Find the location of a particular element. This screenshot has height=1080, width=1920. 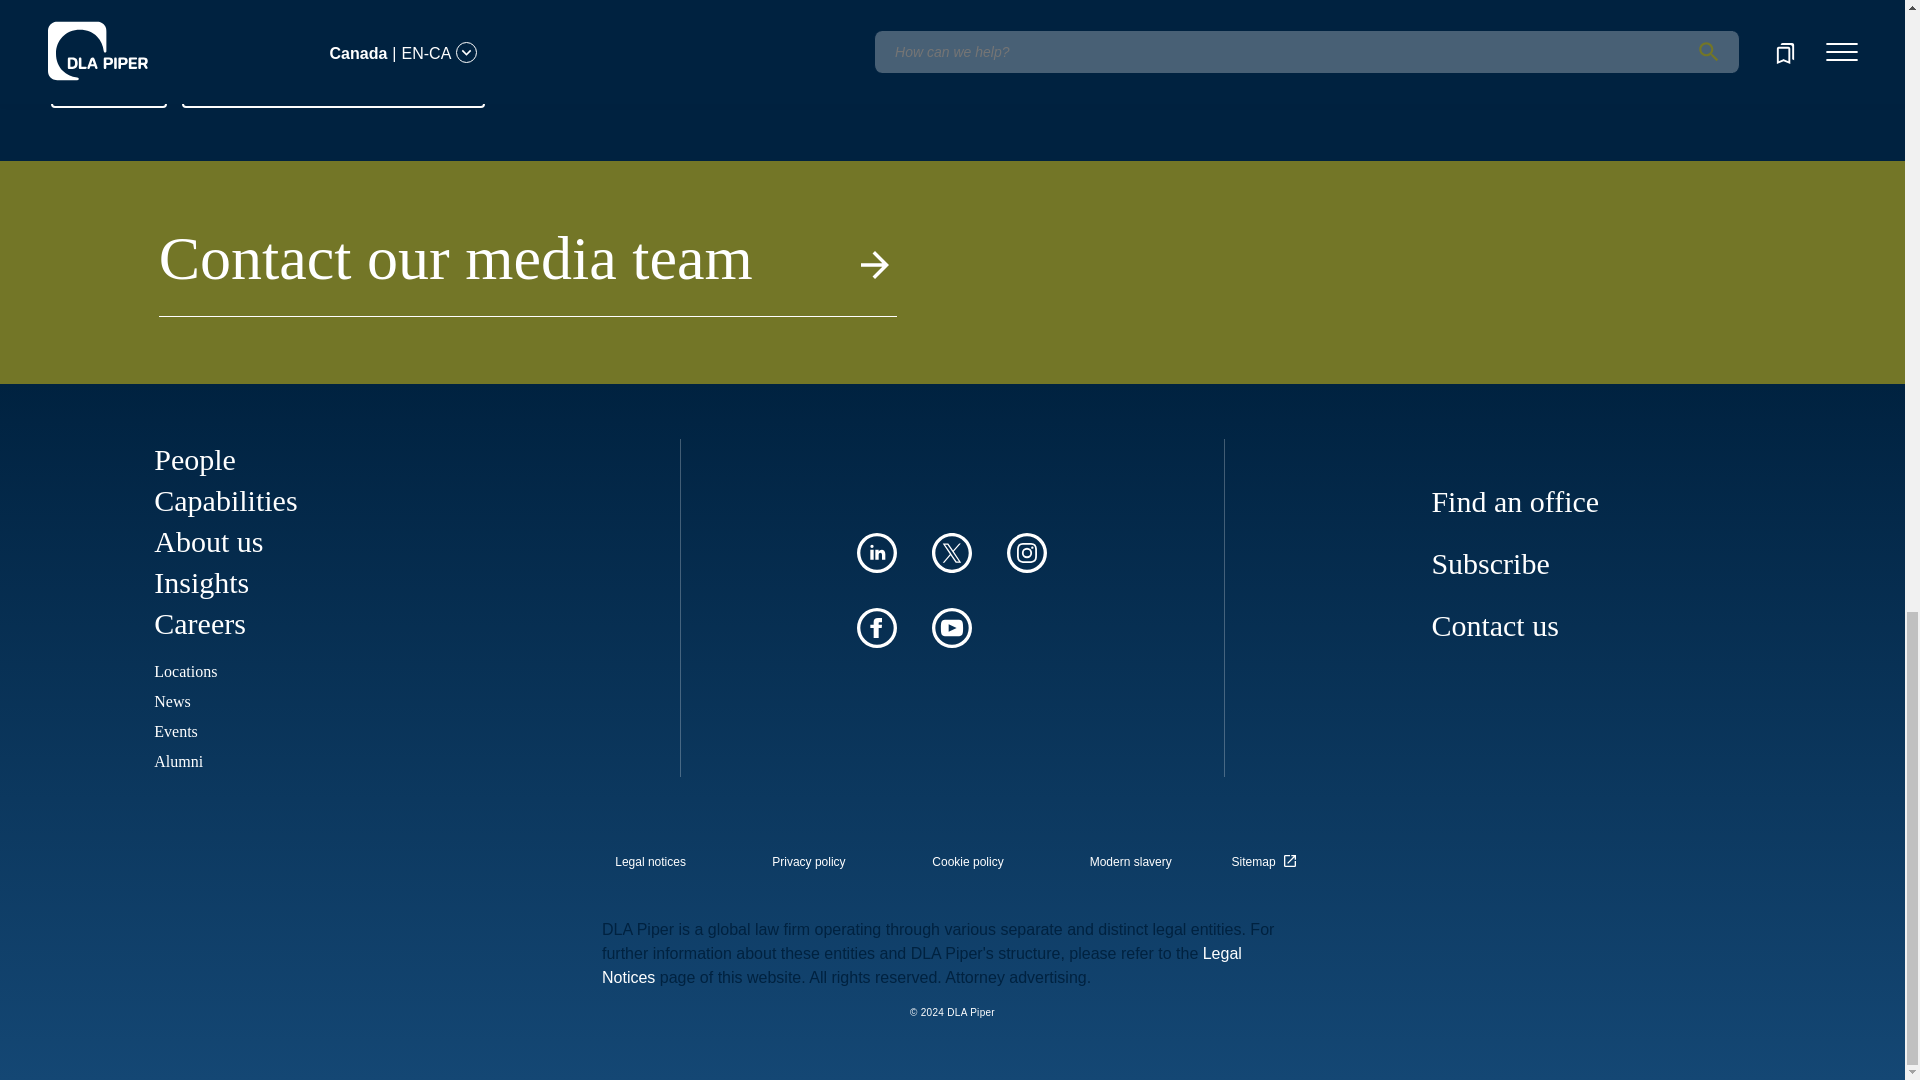

internal is located at coordinates (808, 862).